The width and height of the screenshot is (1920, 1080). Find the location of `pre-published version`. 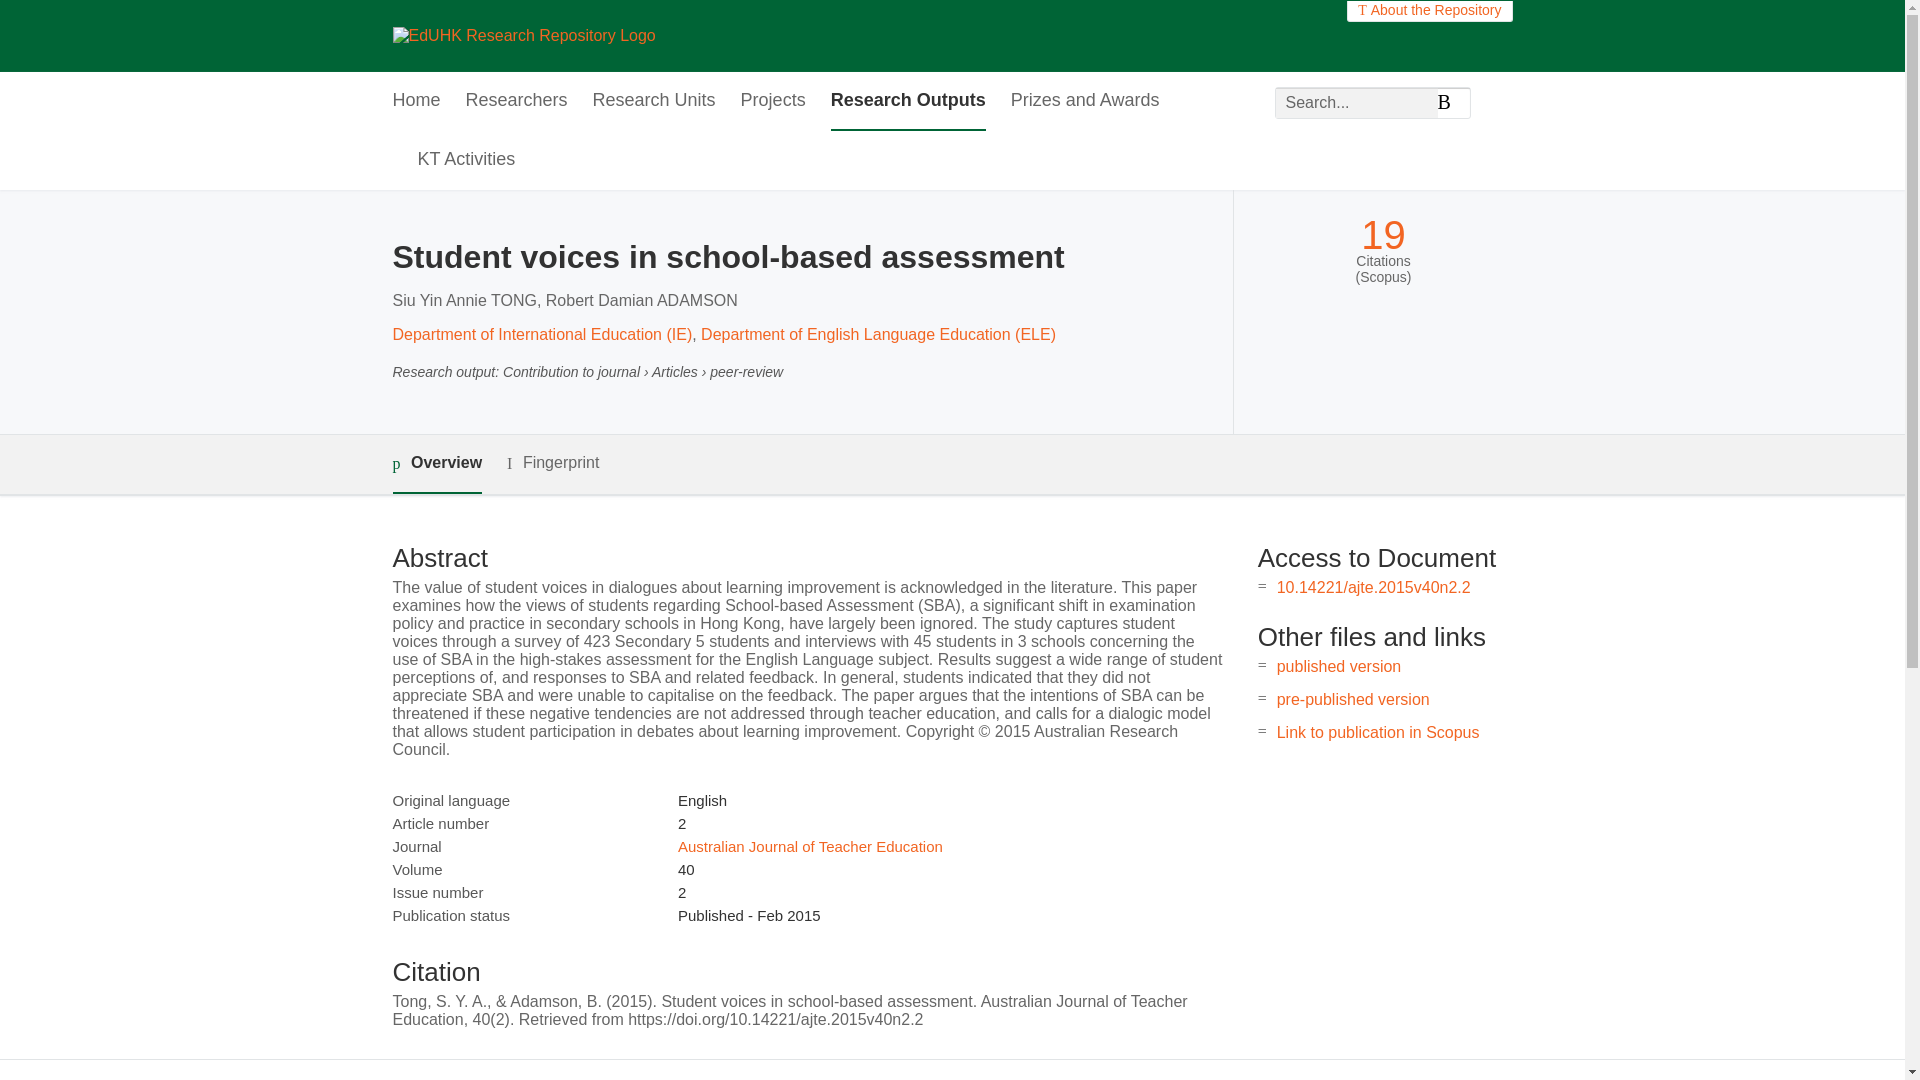

pre-published version is located at coordinates (1353, 700).